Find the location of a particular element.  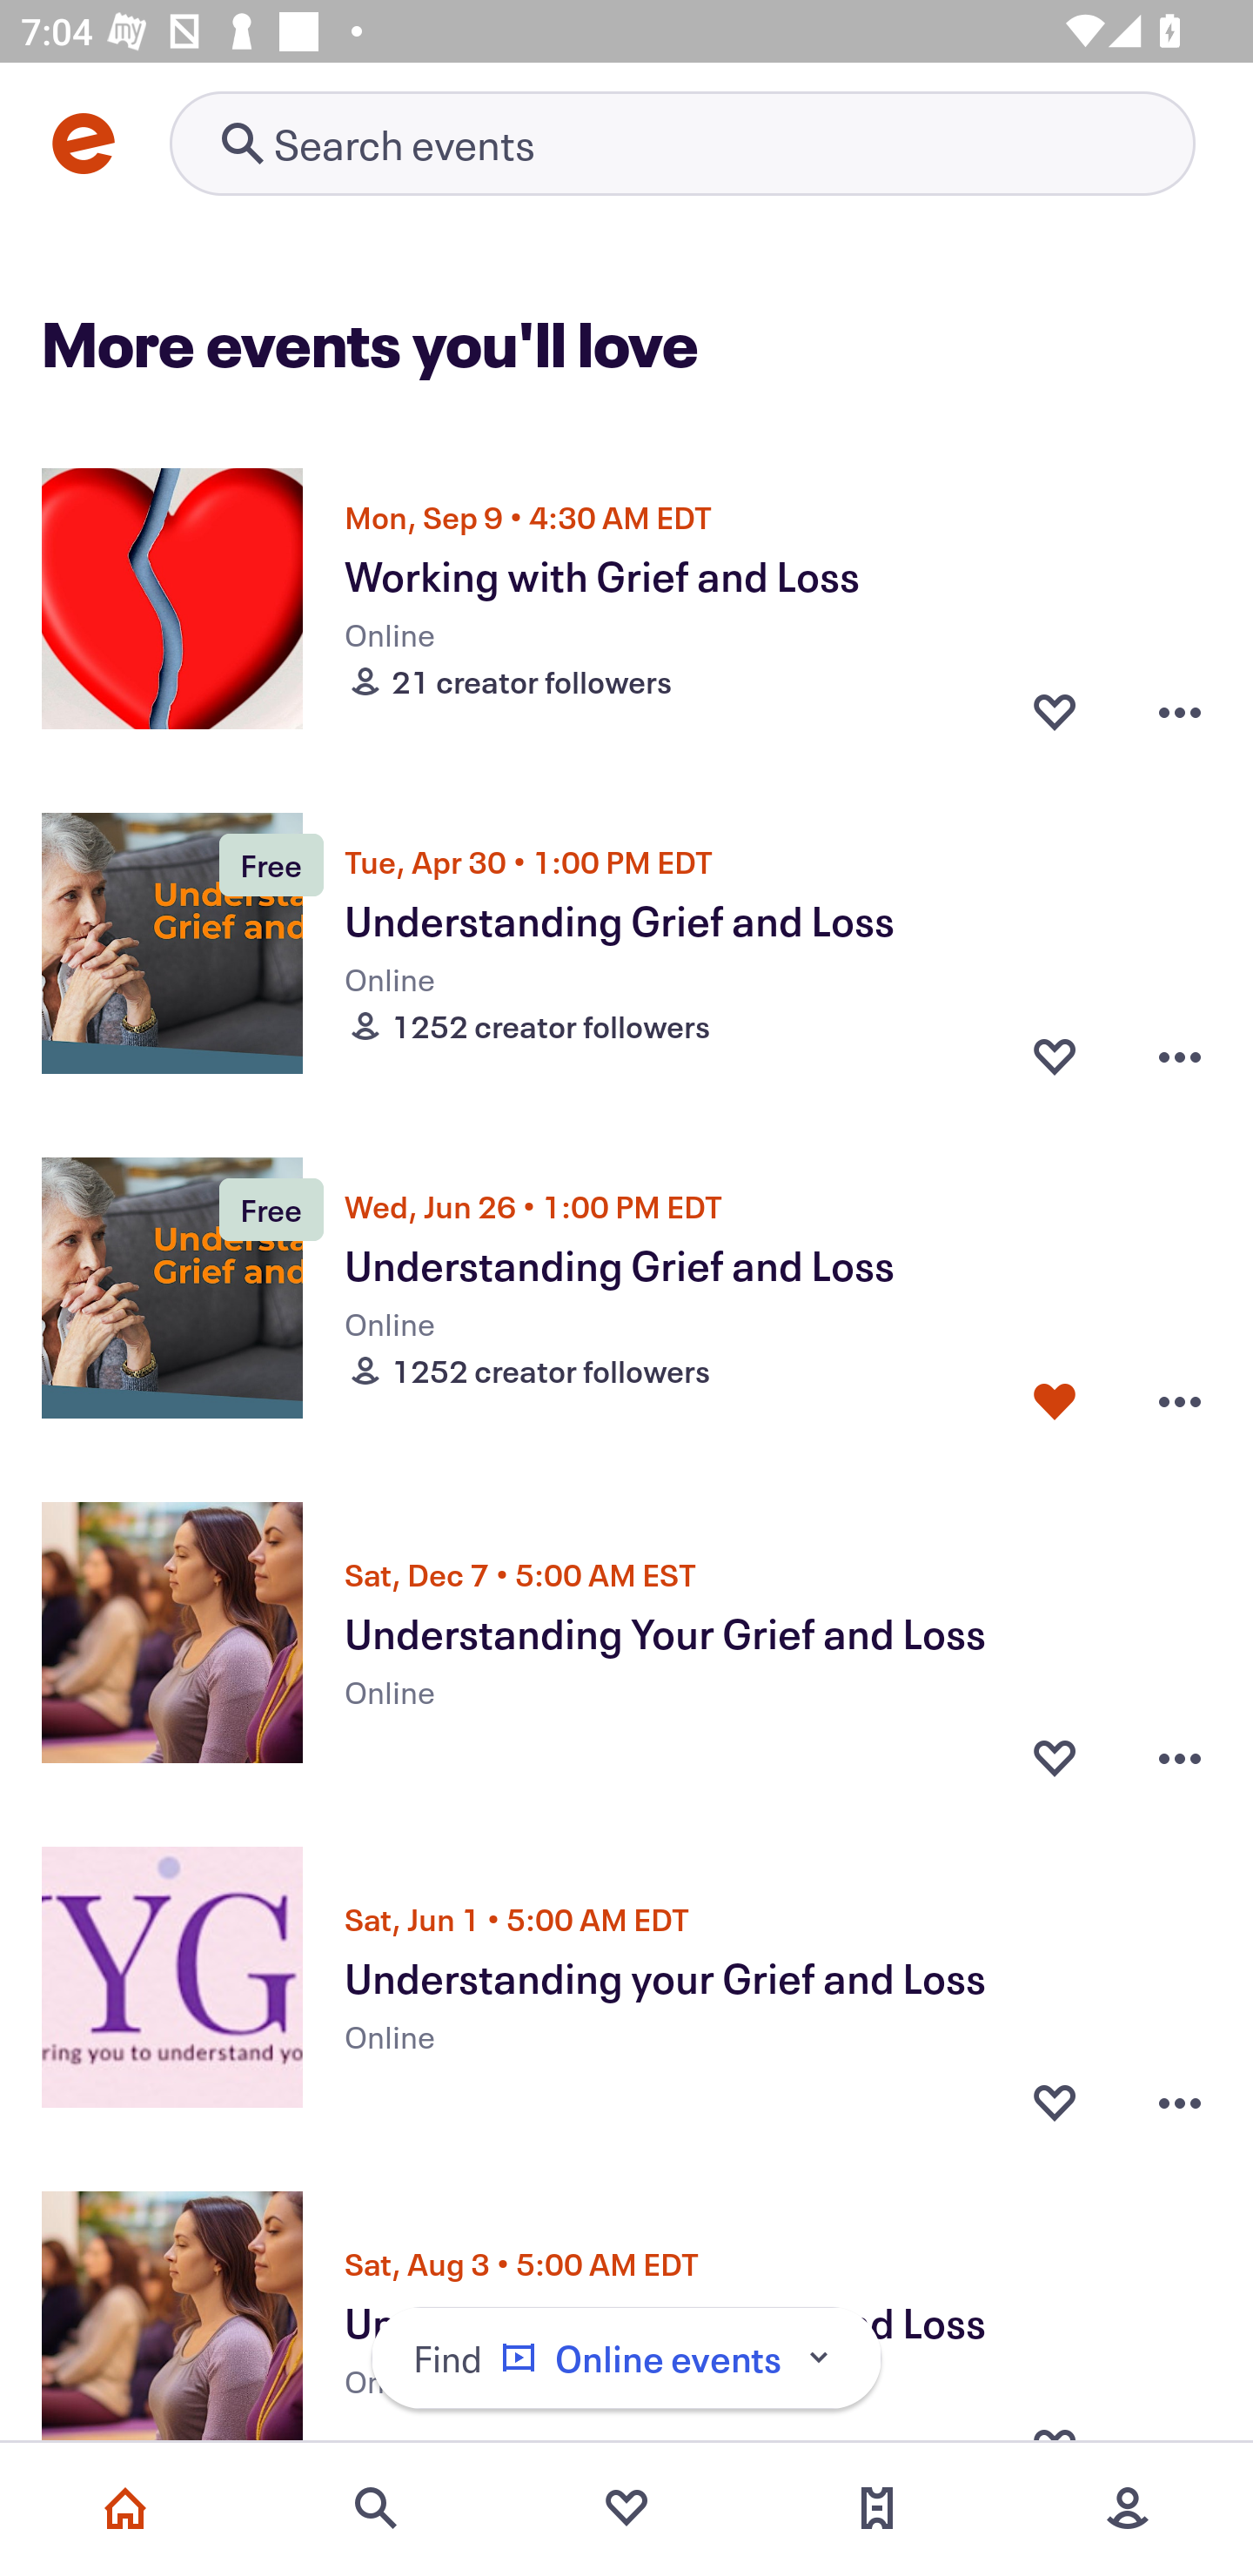

Overflow menu button is located at coordinates (1180, 2094).